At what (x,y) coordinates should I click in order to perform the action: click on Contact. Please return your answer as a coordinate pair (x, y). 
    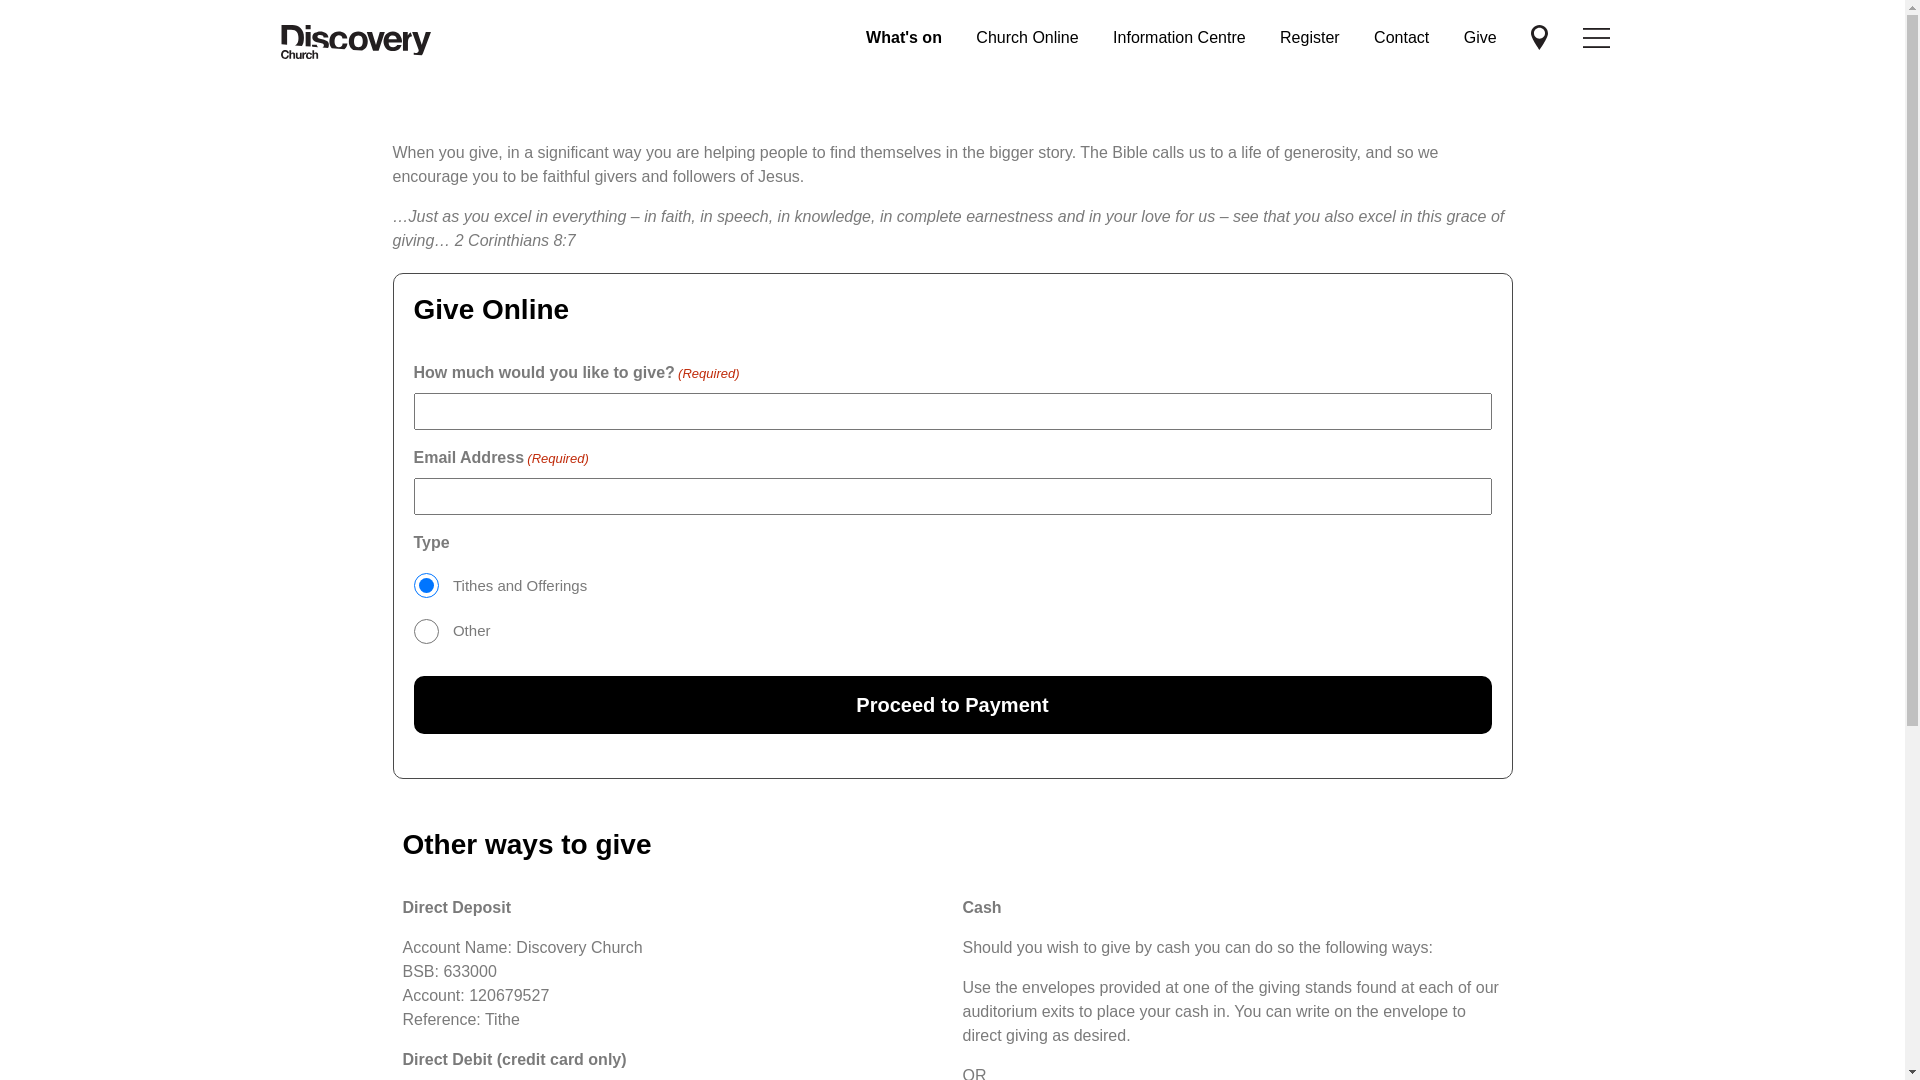
    Looking at the image, I should click on (1402, 38).